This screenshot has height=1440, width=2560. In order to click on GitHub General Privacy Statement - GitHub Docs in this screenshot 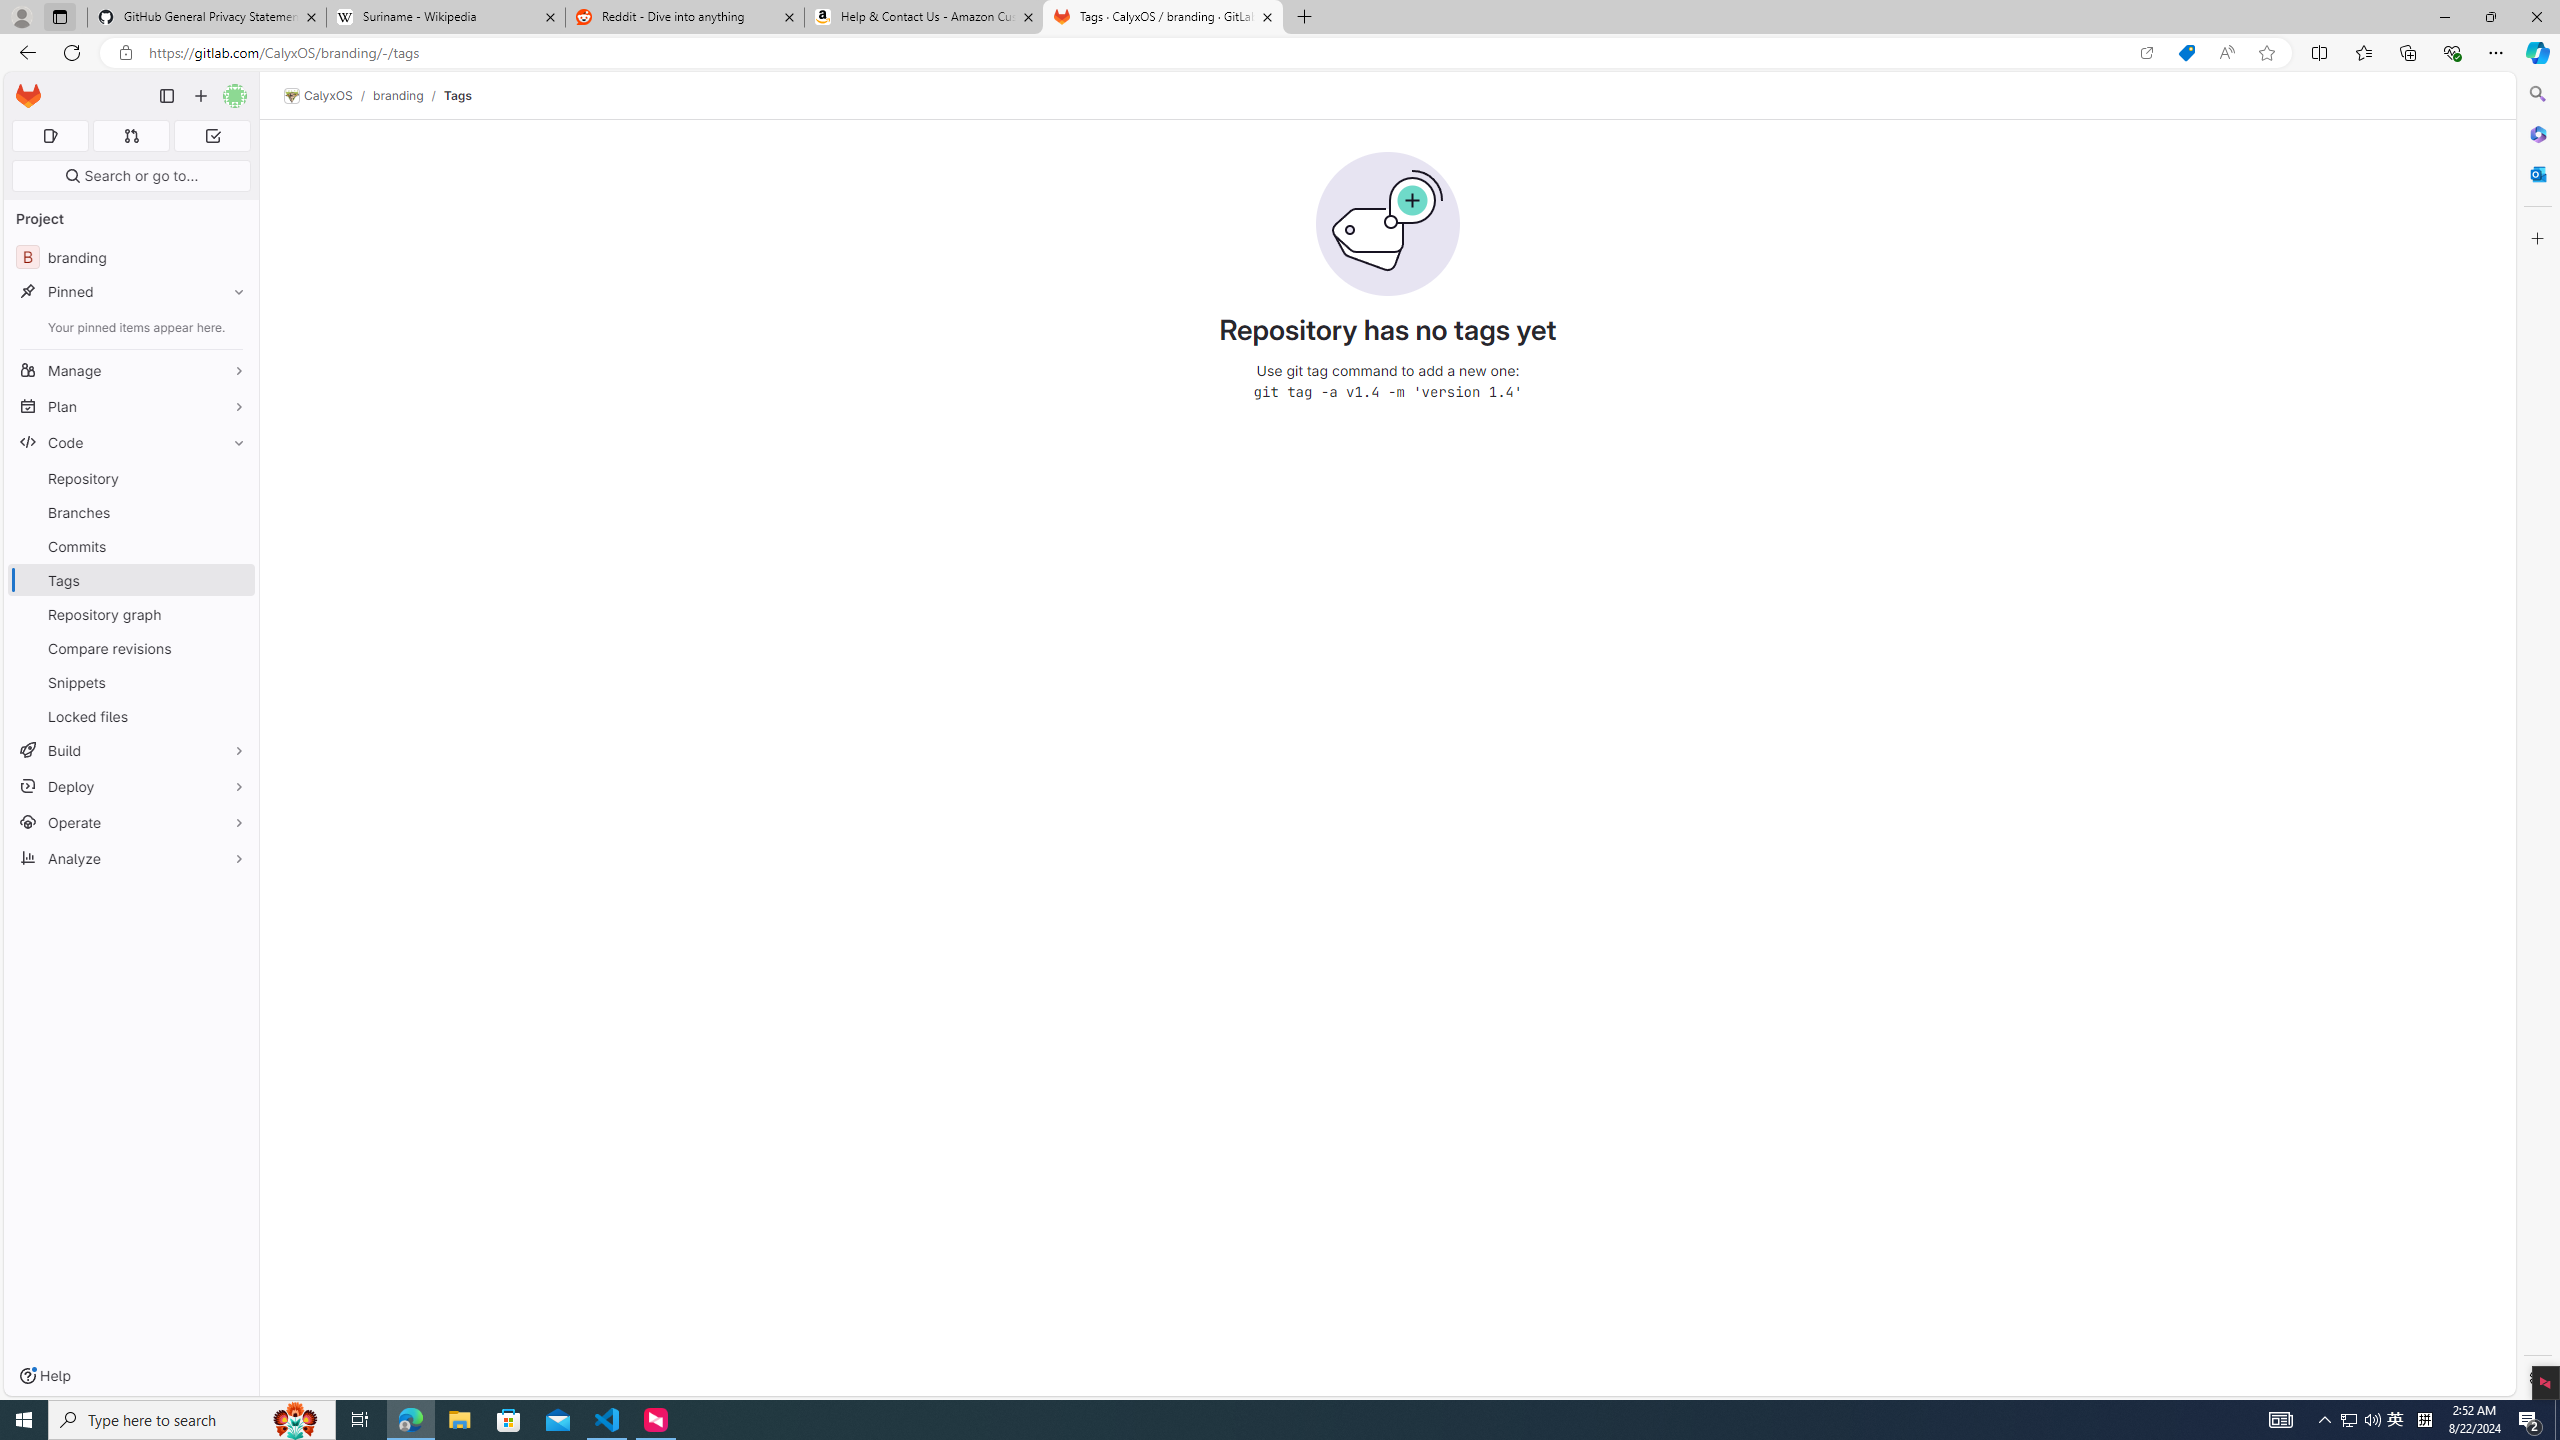, I will do `click(207, 17)`.